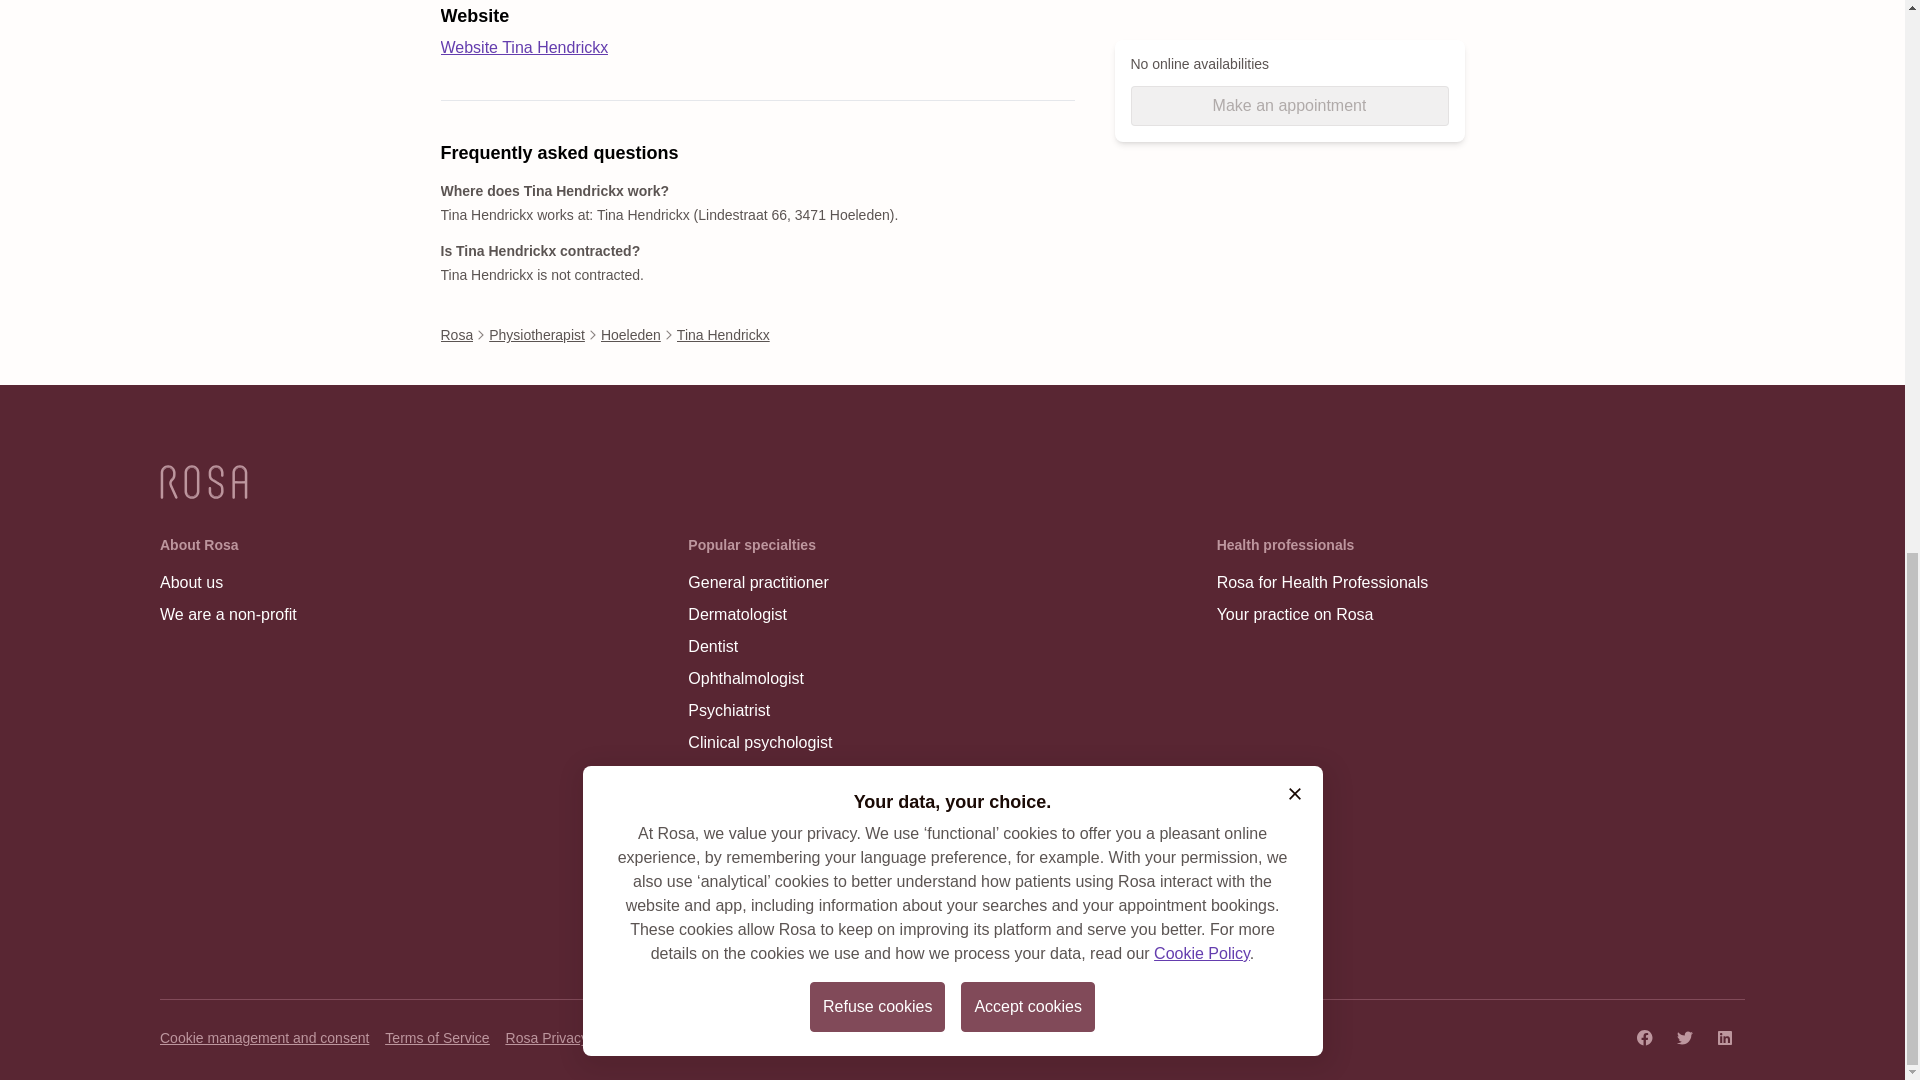 The width and height of the screenshot is (1920, 1080). Describe the element at coordinates (759, 679) in the screenshot. I see `Ophthalmologist` at that location.